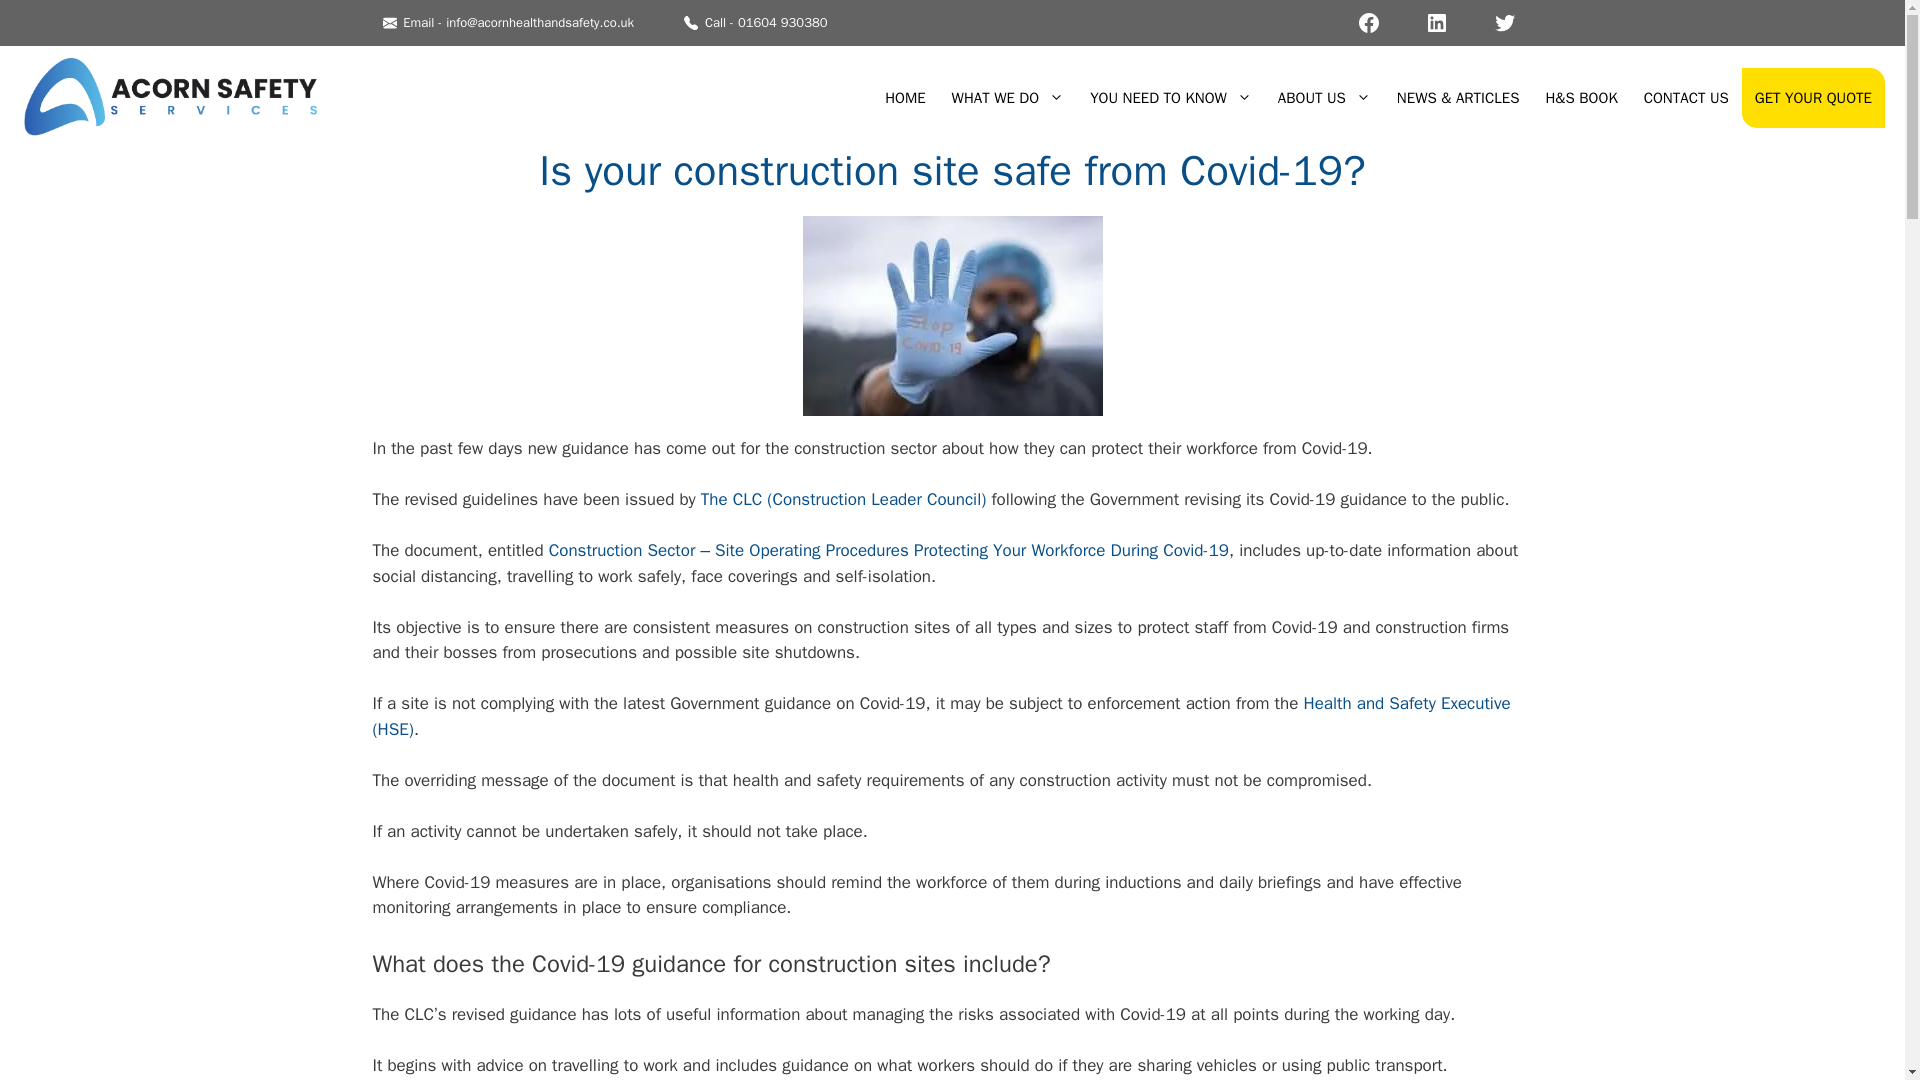 Image resolution: width=1920 pixels, height=1080 pixels. What do you see at coordinates (1435, 23) in the screenshot?
I see `Acorn Safety Services Linkedin Page` at bounding box center [1435, 23].